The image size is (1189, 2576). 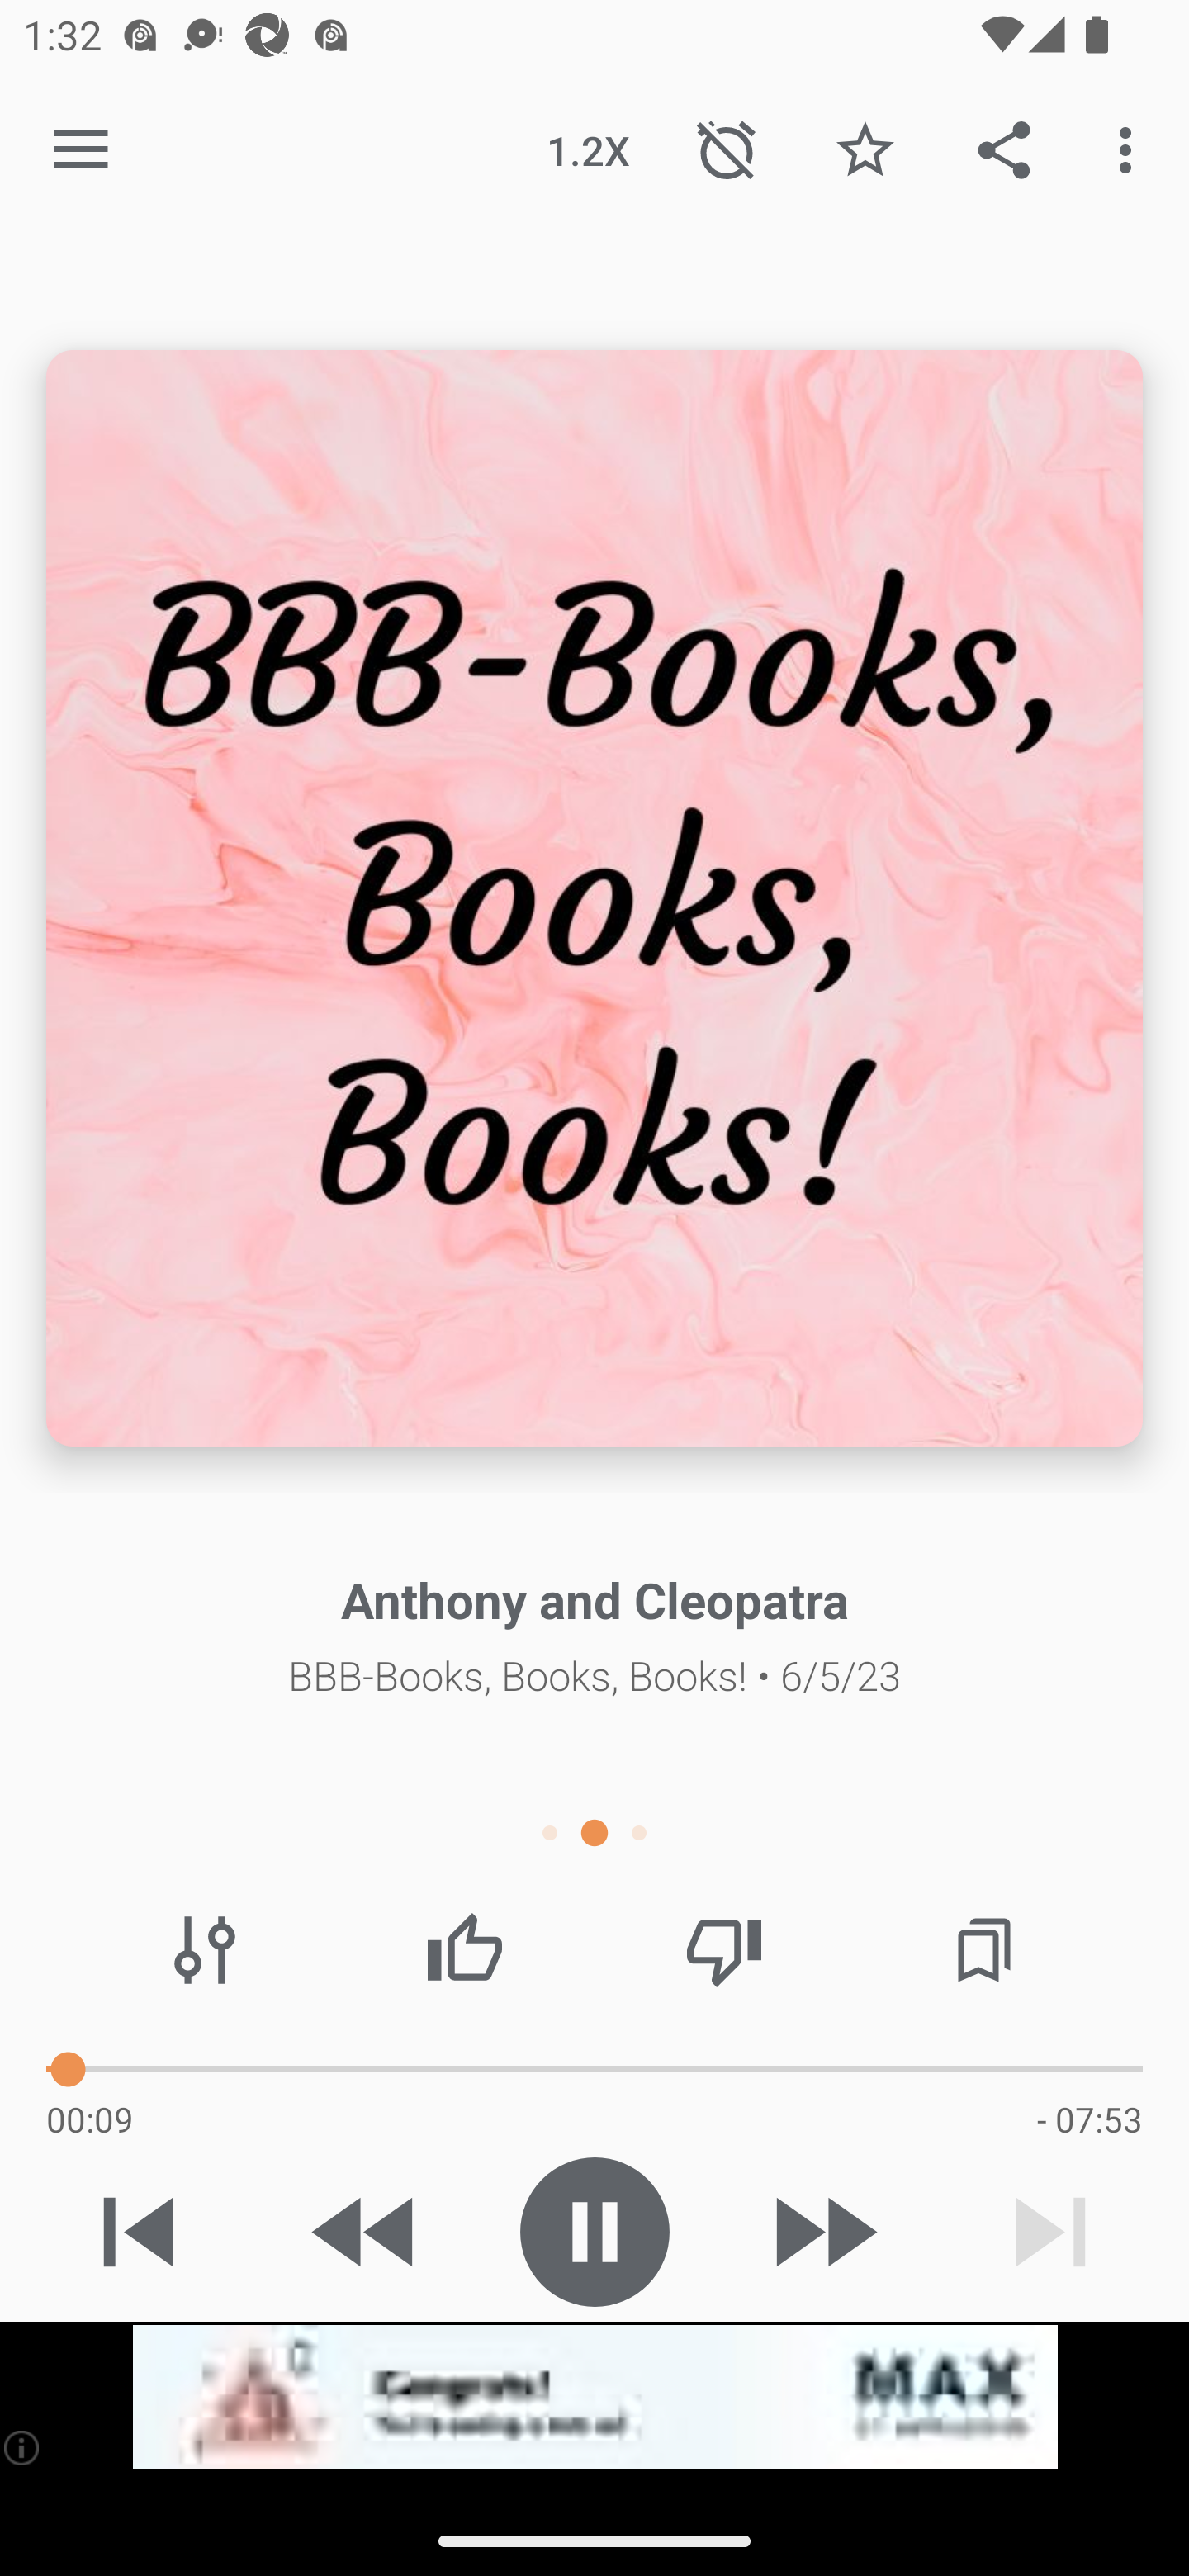 I want to click on Audio effects, so click(x=205, y=1950).